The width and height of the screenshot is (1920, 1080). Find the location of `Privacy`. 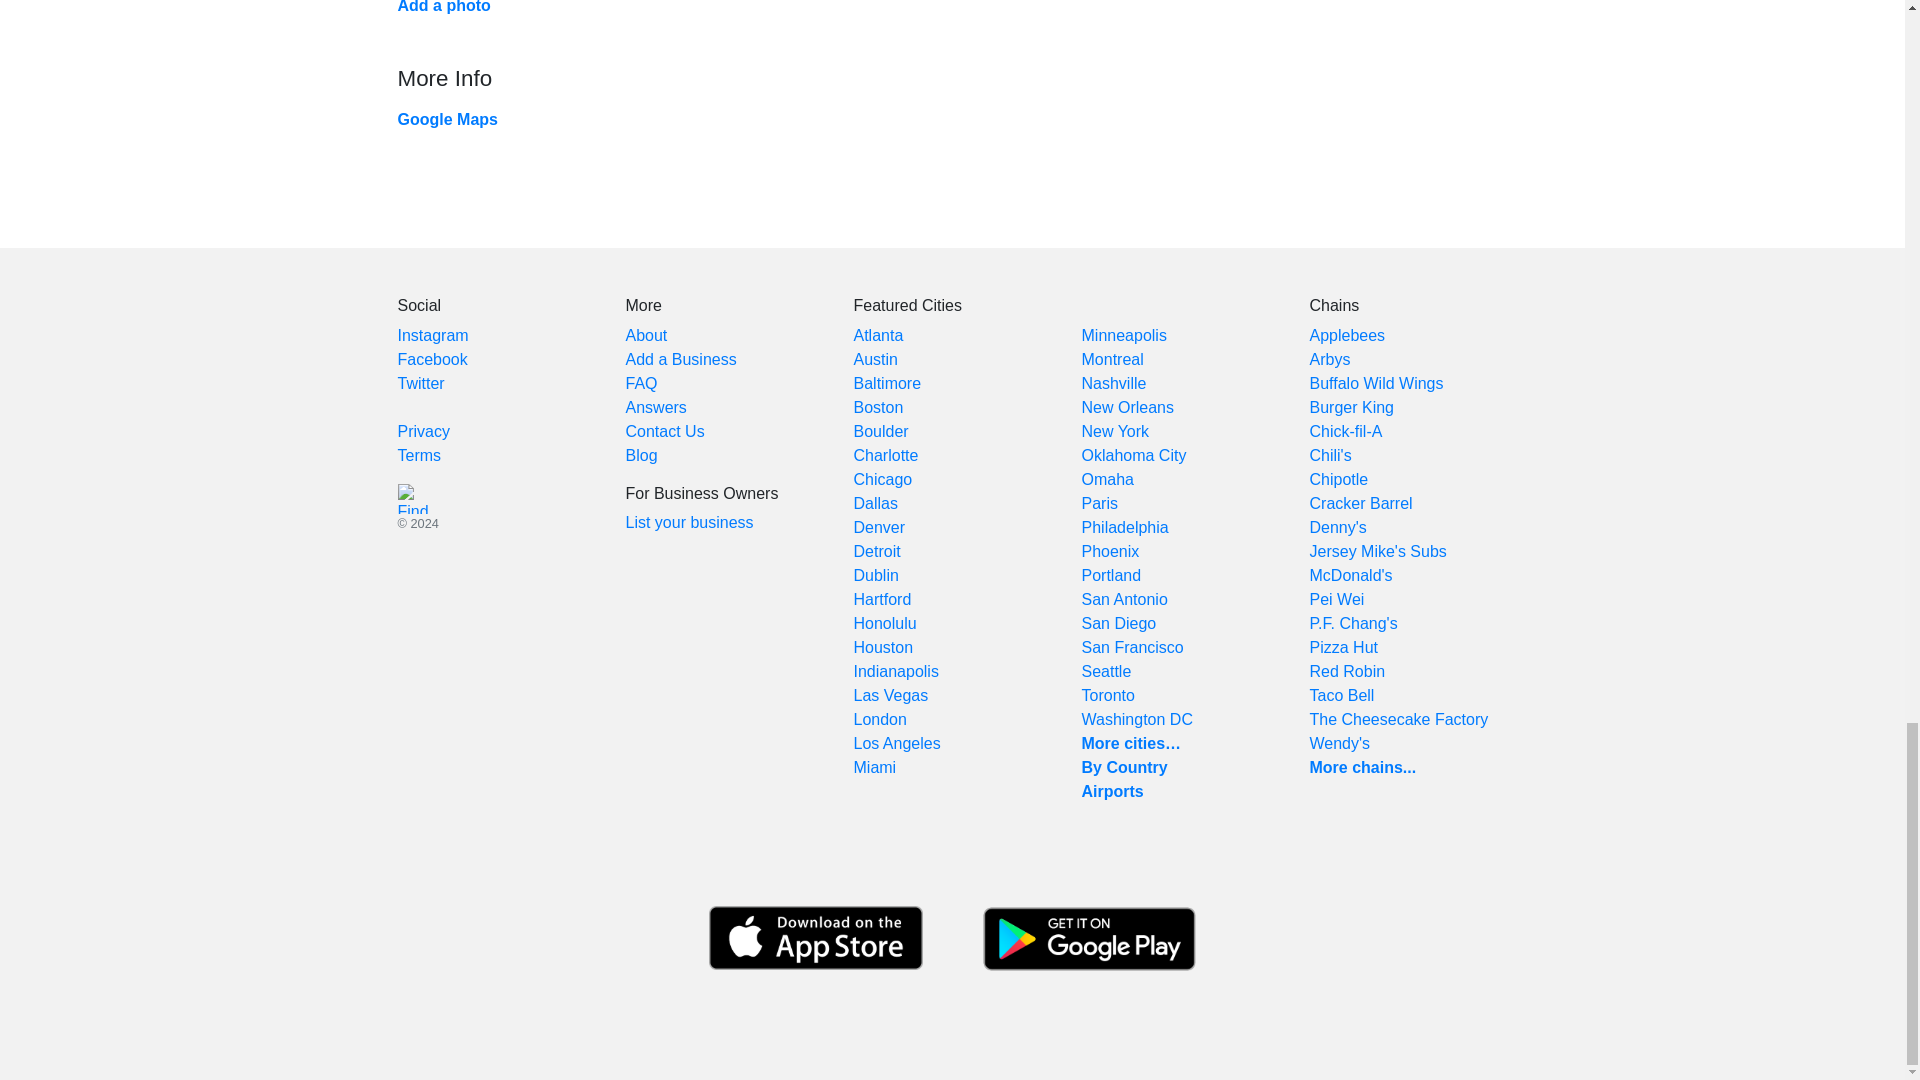

Privacy is located at coordinates (423, 431).